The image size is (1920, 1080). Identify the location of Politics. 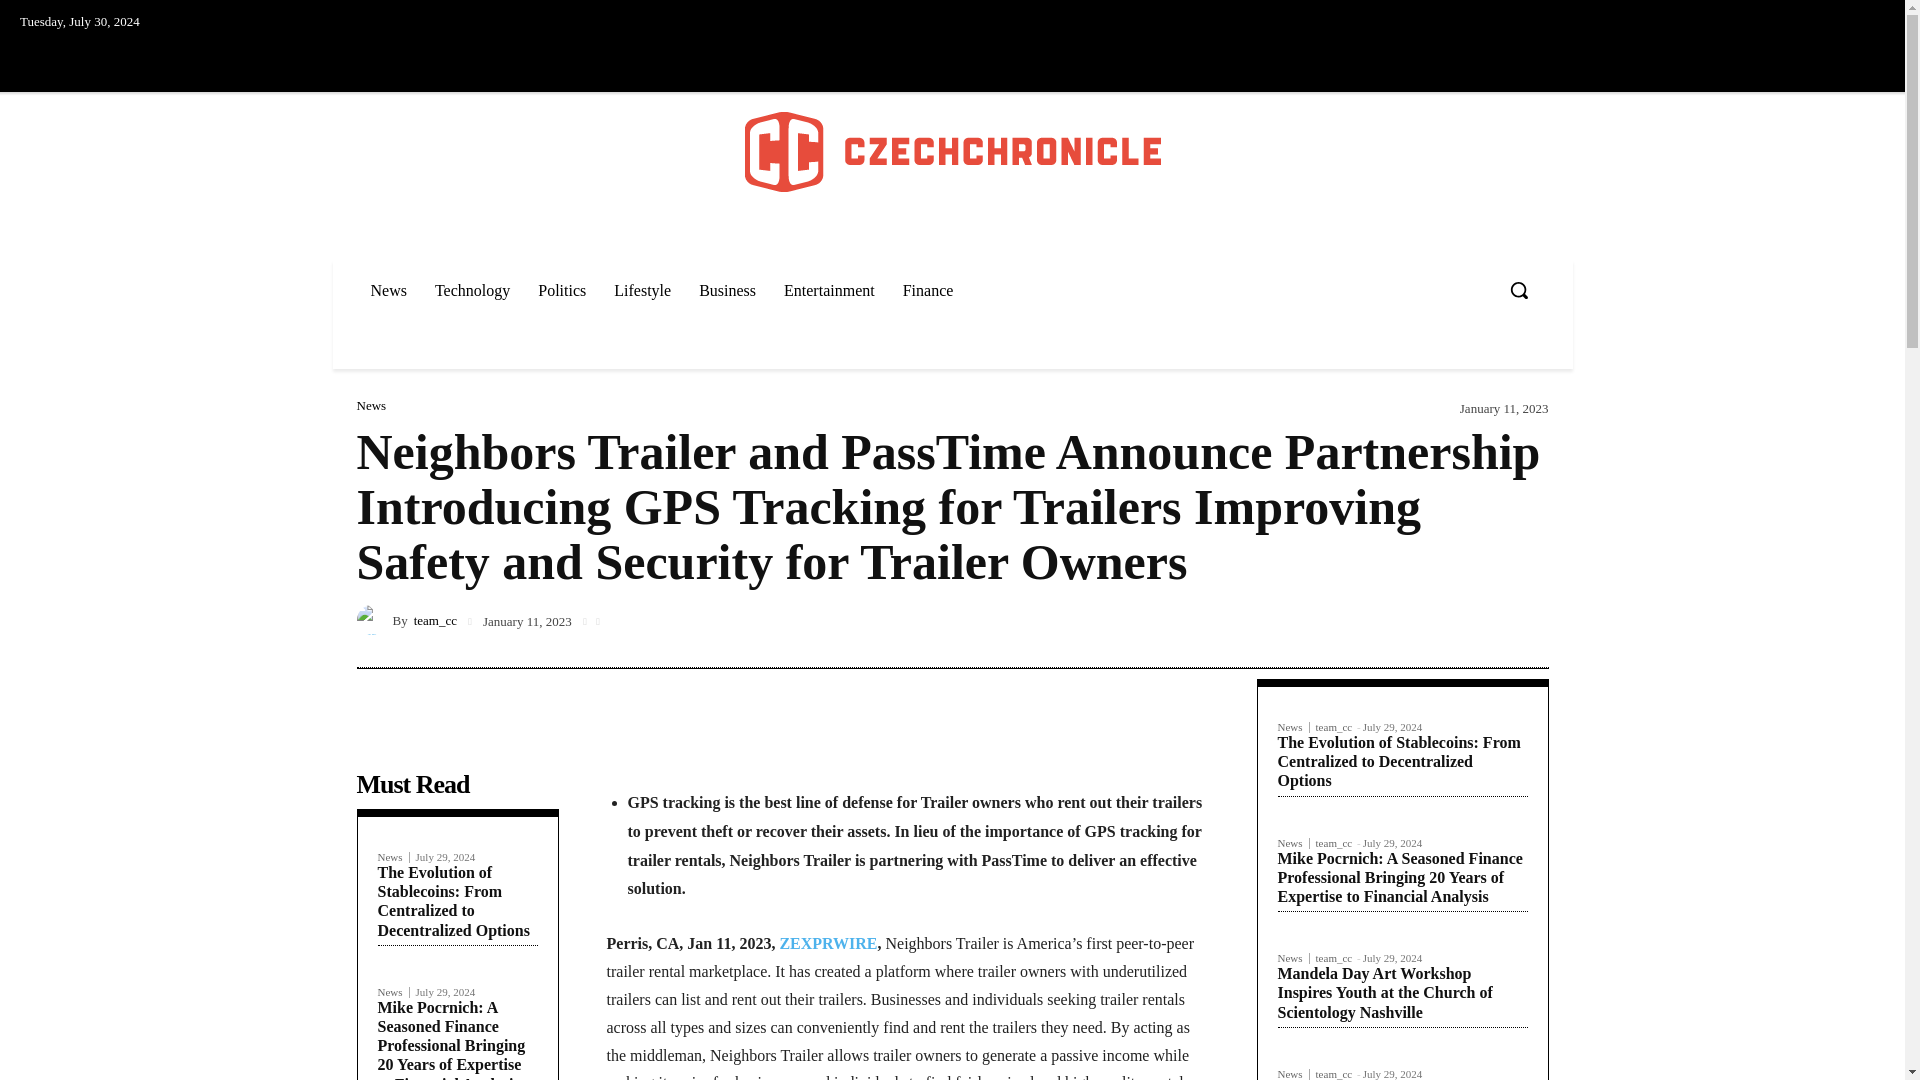
(562, 290).